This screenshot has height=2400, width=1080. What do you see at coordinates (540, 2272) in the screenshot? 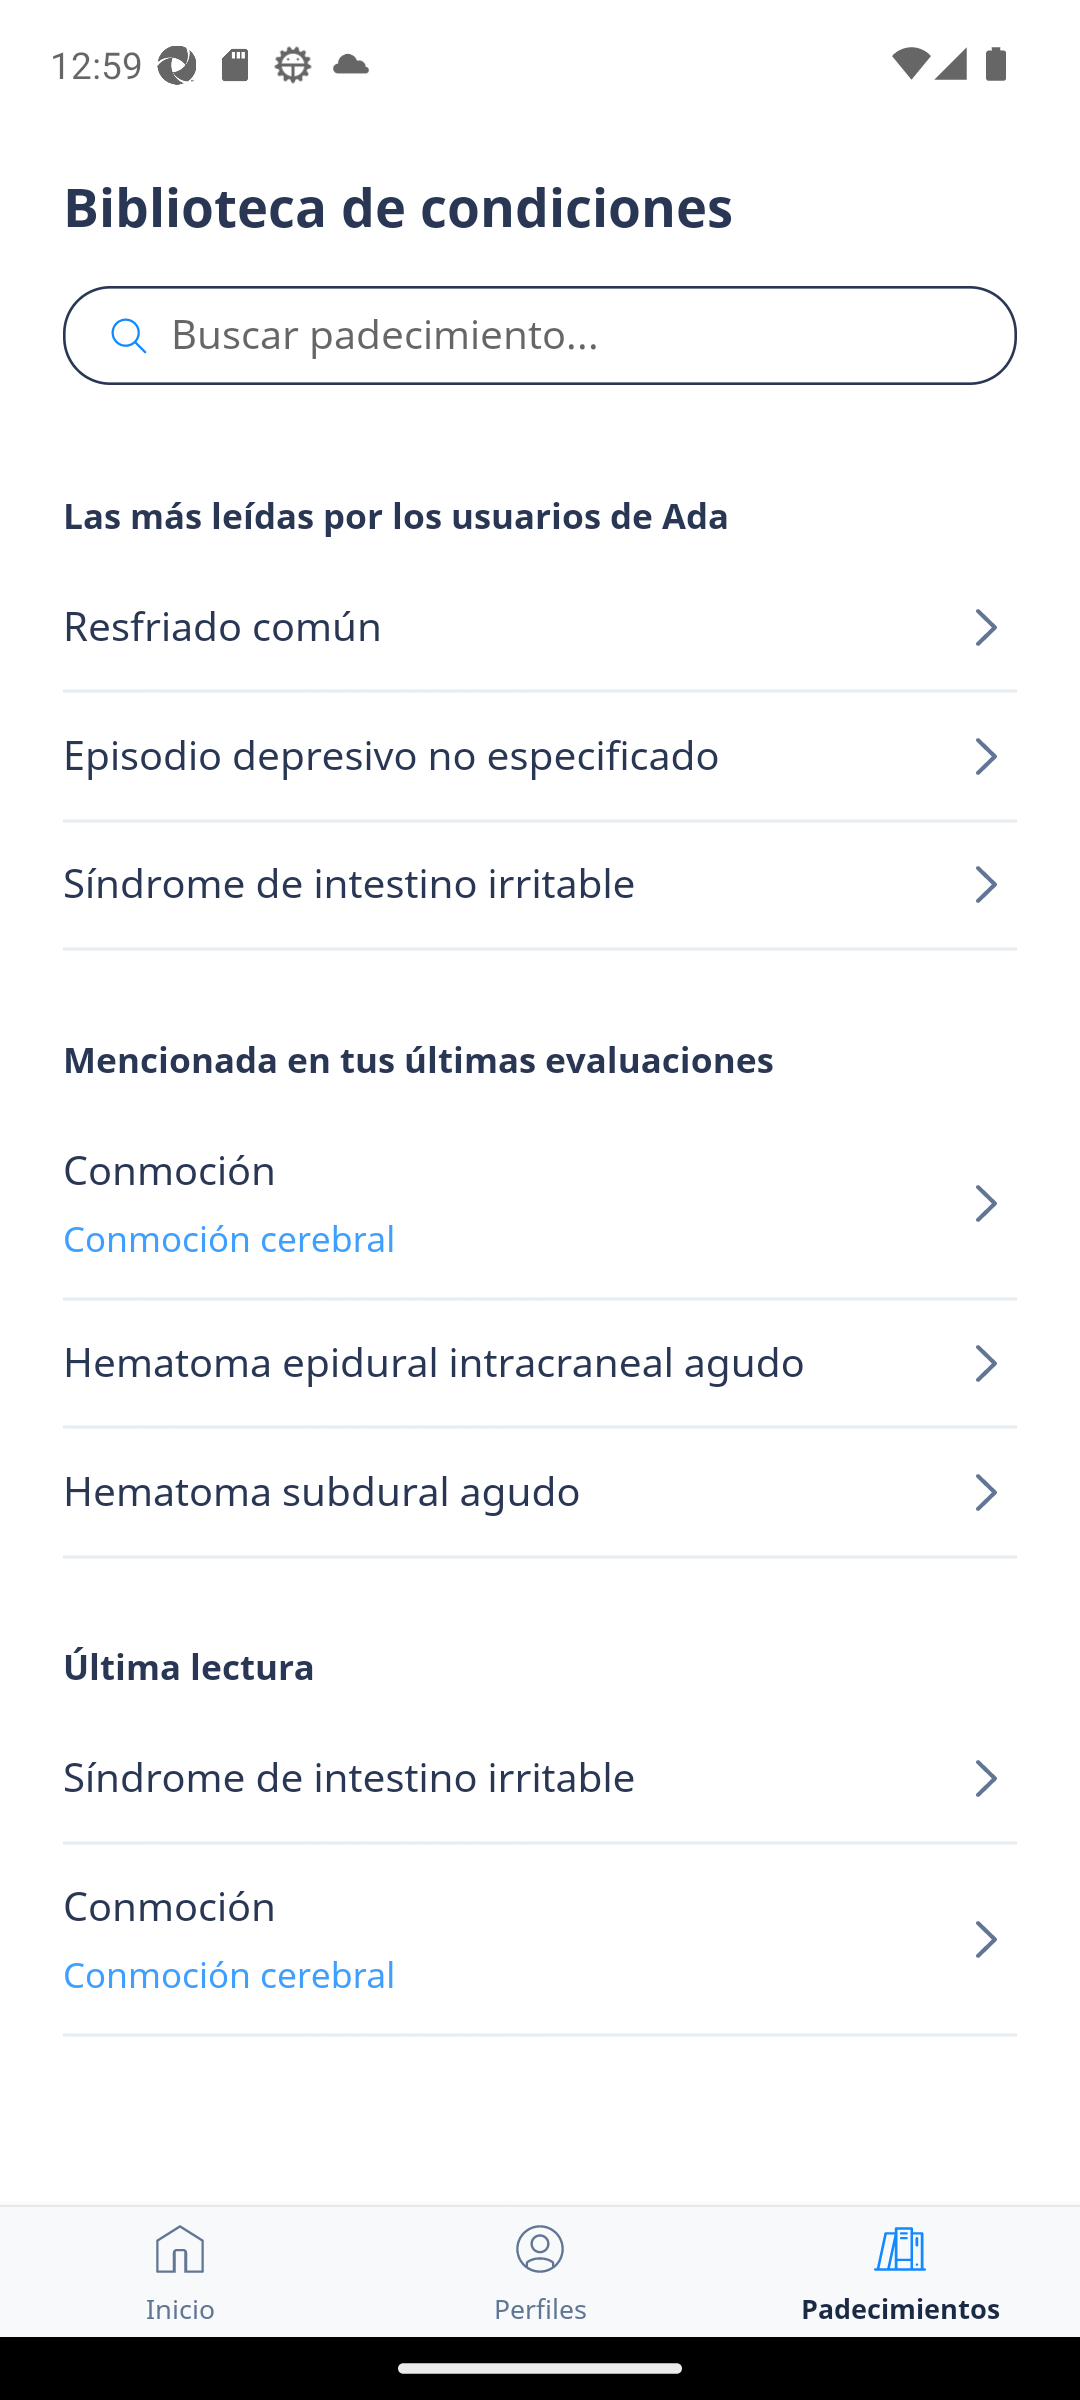
I see `Perfiles` at bounding box center [540, 2272].